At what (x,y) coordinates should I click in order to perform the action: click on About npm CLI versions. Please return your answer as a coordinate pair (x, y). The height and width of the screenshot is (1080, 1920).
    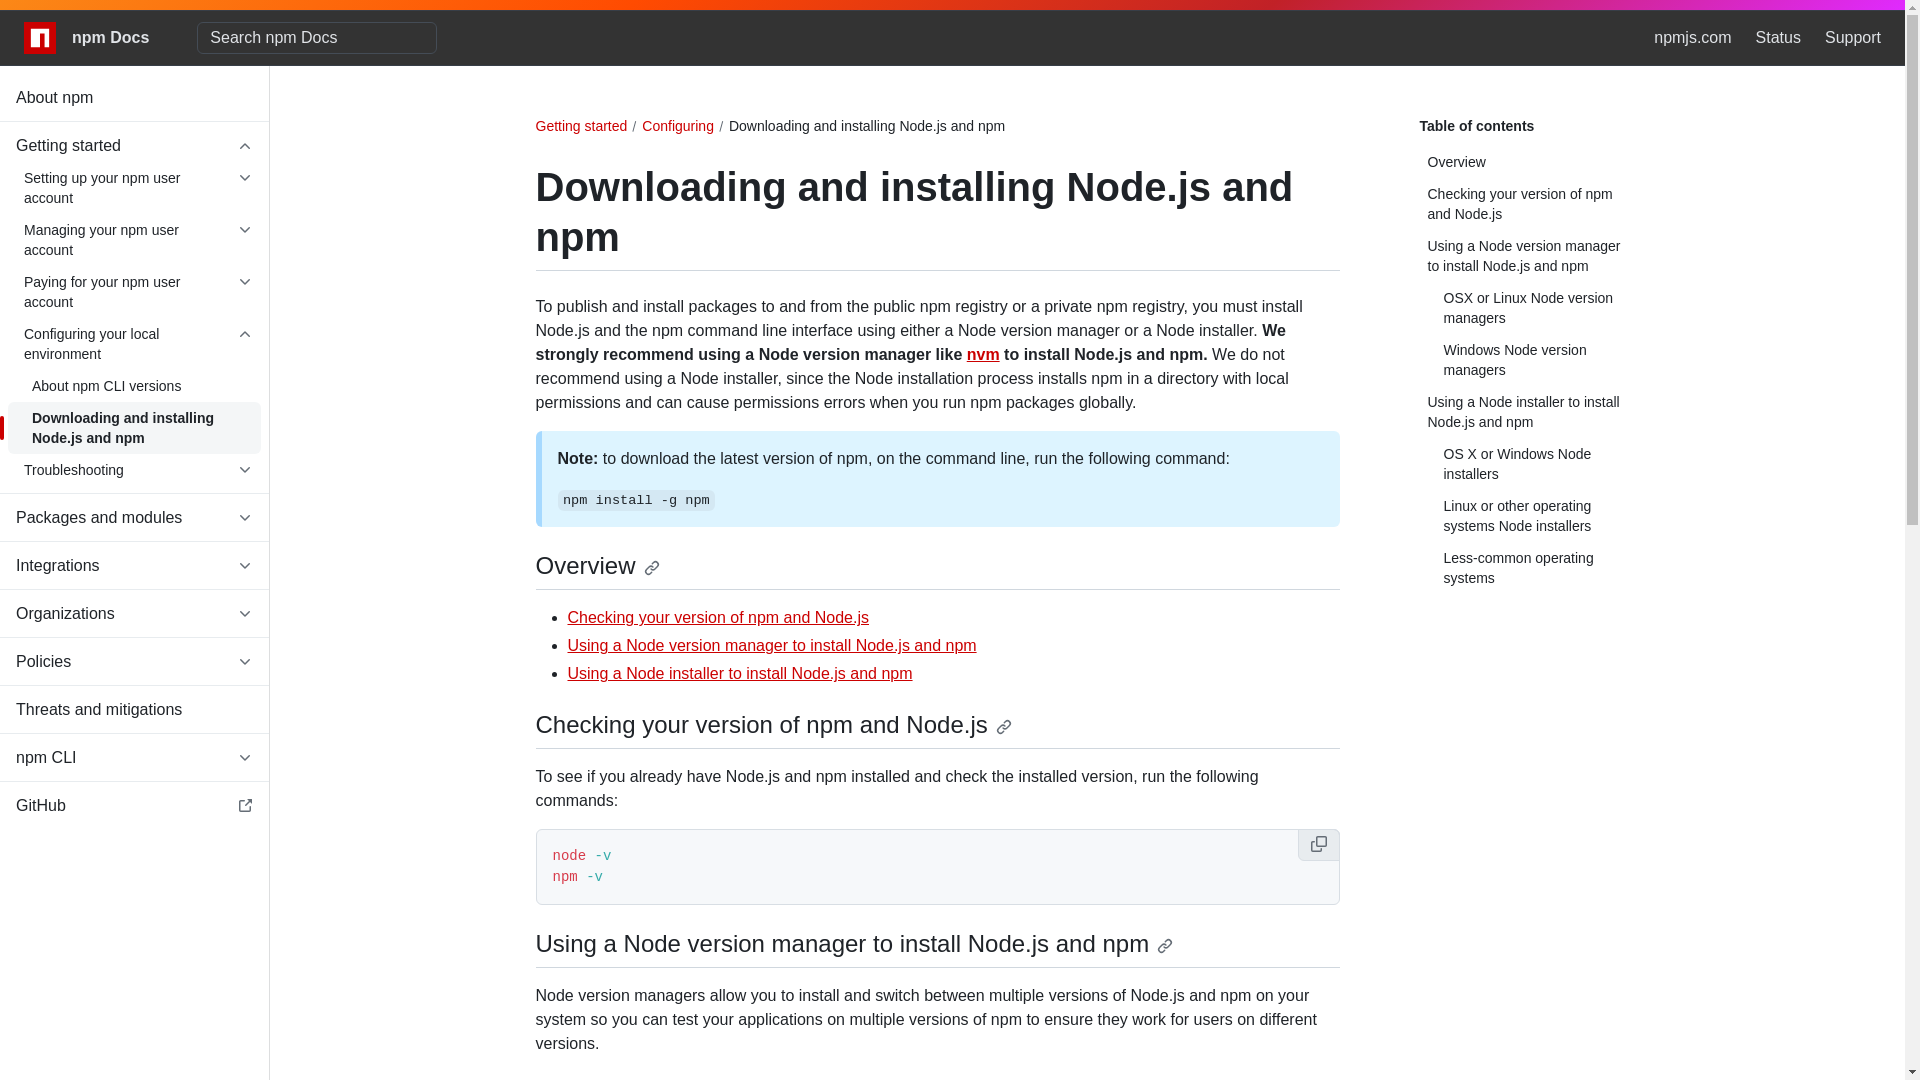
    Looking at the image, I should click on (134, 386).